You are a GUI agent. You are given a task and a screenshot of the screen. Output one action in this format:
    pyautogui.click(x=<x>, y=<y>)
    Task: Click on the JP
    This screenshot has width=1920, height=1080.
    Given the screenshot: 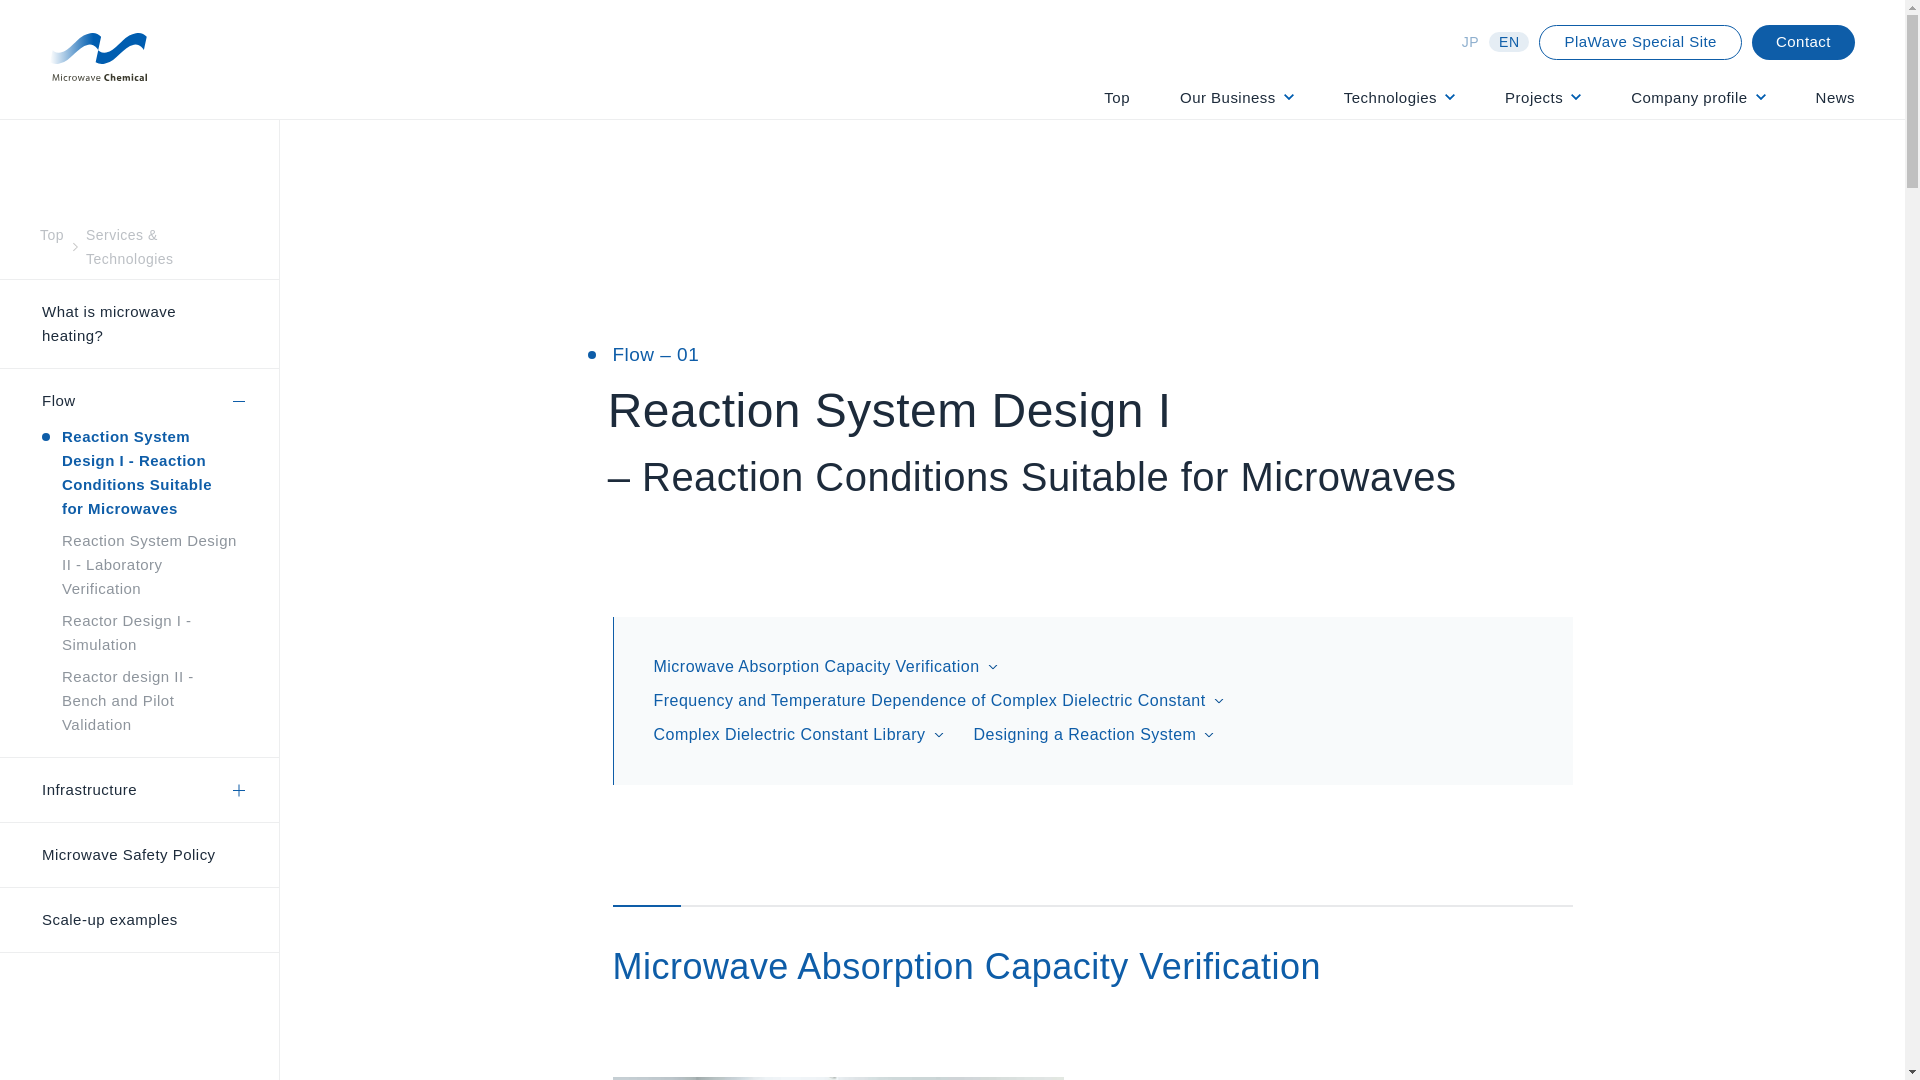 What is the action you would take?
    pyautogui.click(x=1470, y=42)
    